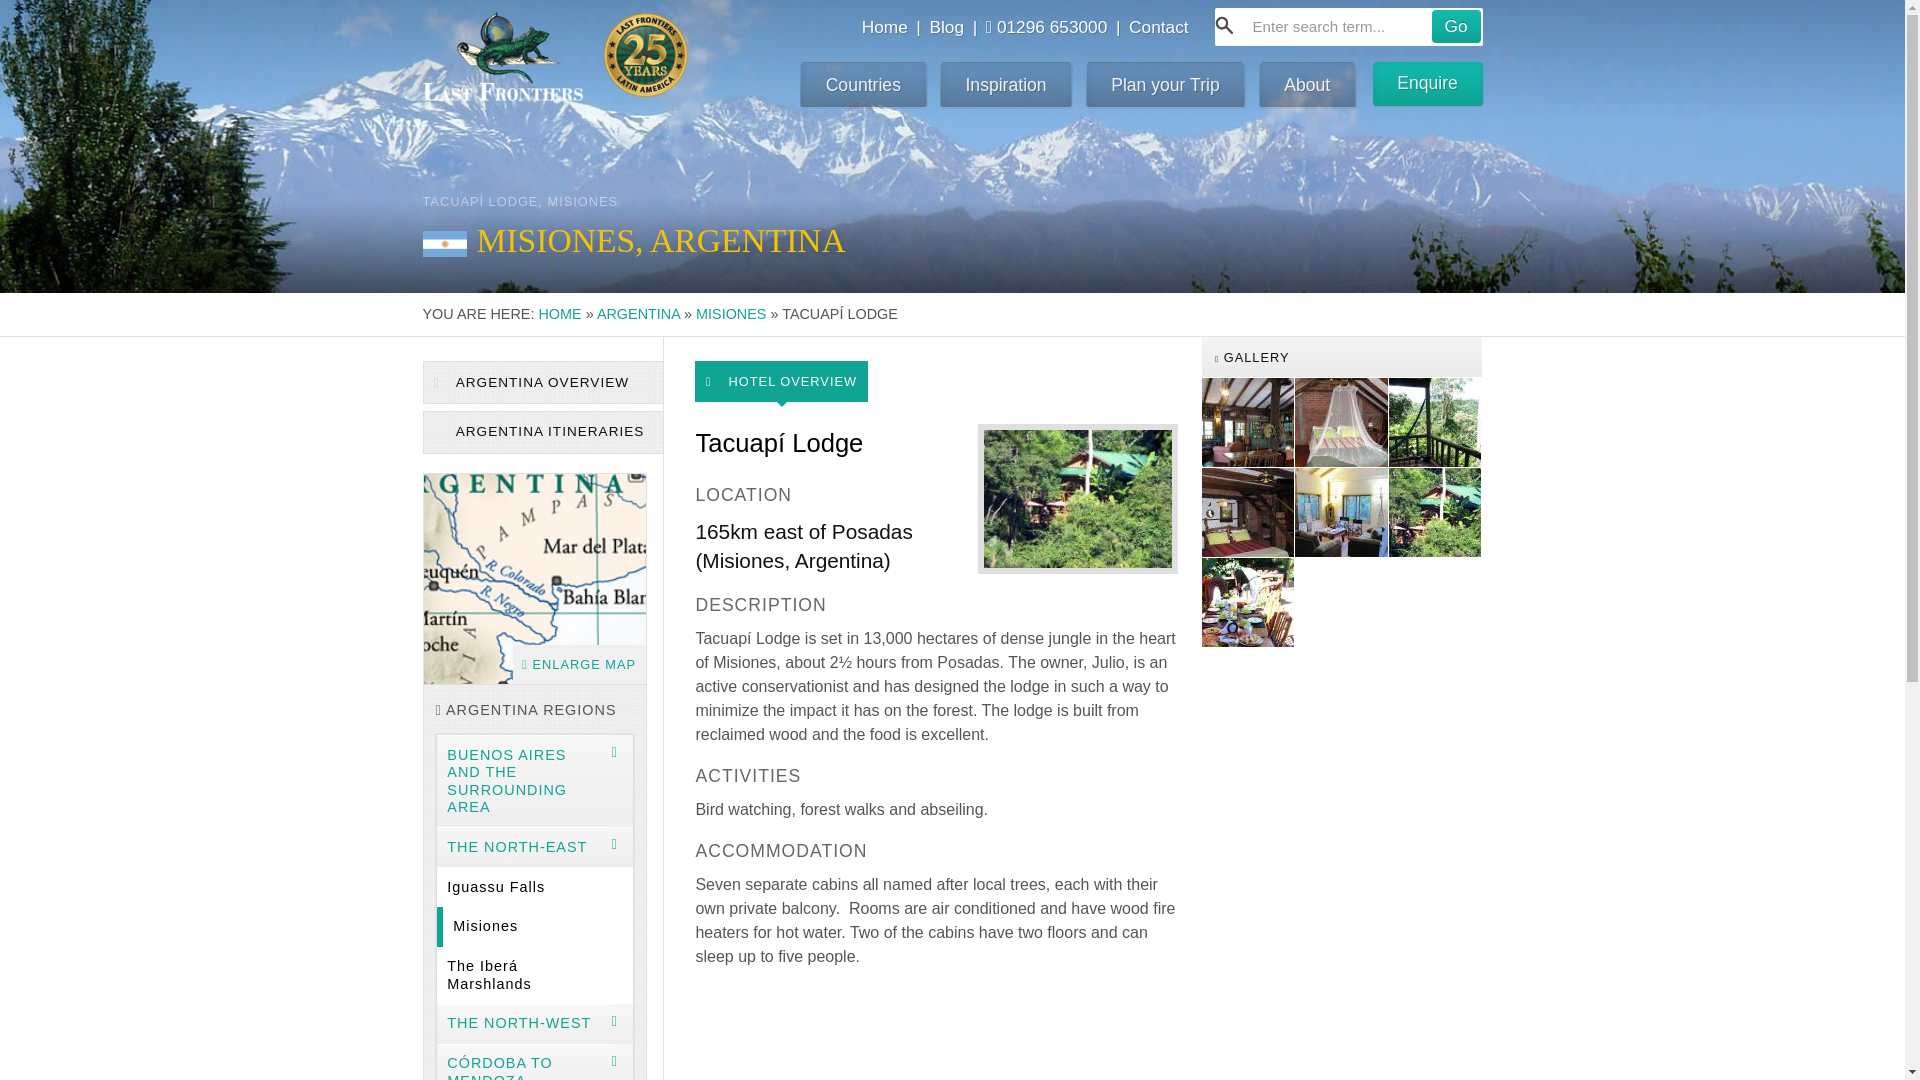 The image size is (1920, 1080). Describe the element at coordinates (534, 578) in the screenshot. I see `Argentina region map` at that location.